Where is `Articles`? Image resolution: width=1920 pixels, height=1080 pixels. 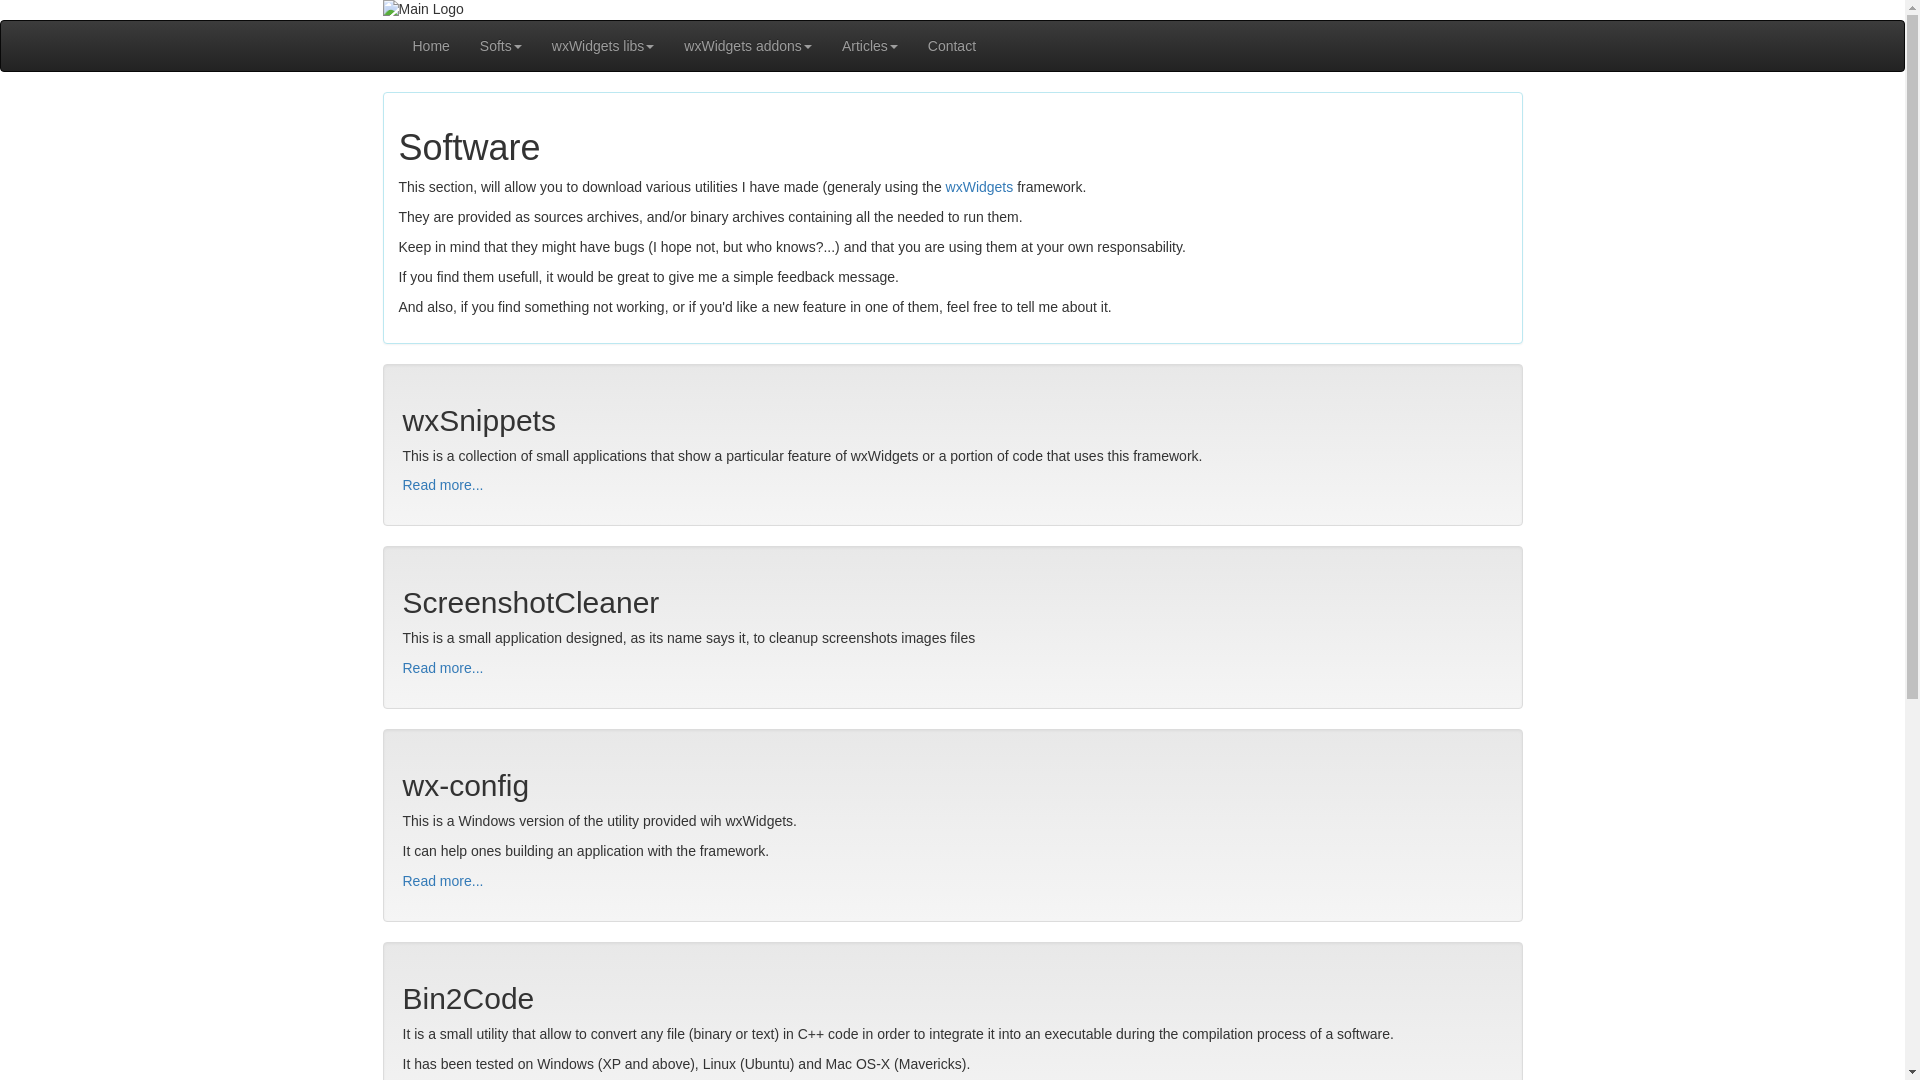 Articles is located at coordinates (870, 46).